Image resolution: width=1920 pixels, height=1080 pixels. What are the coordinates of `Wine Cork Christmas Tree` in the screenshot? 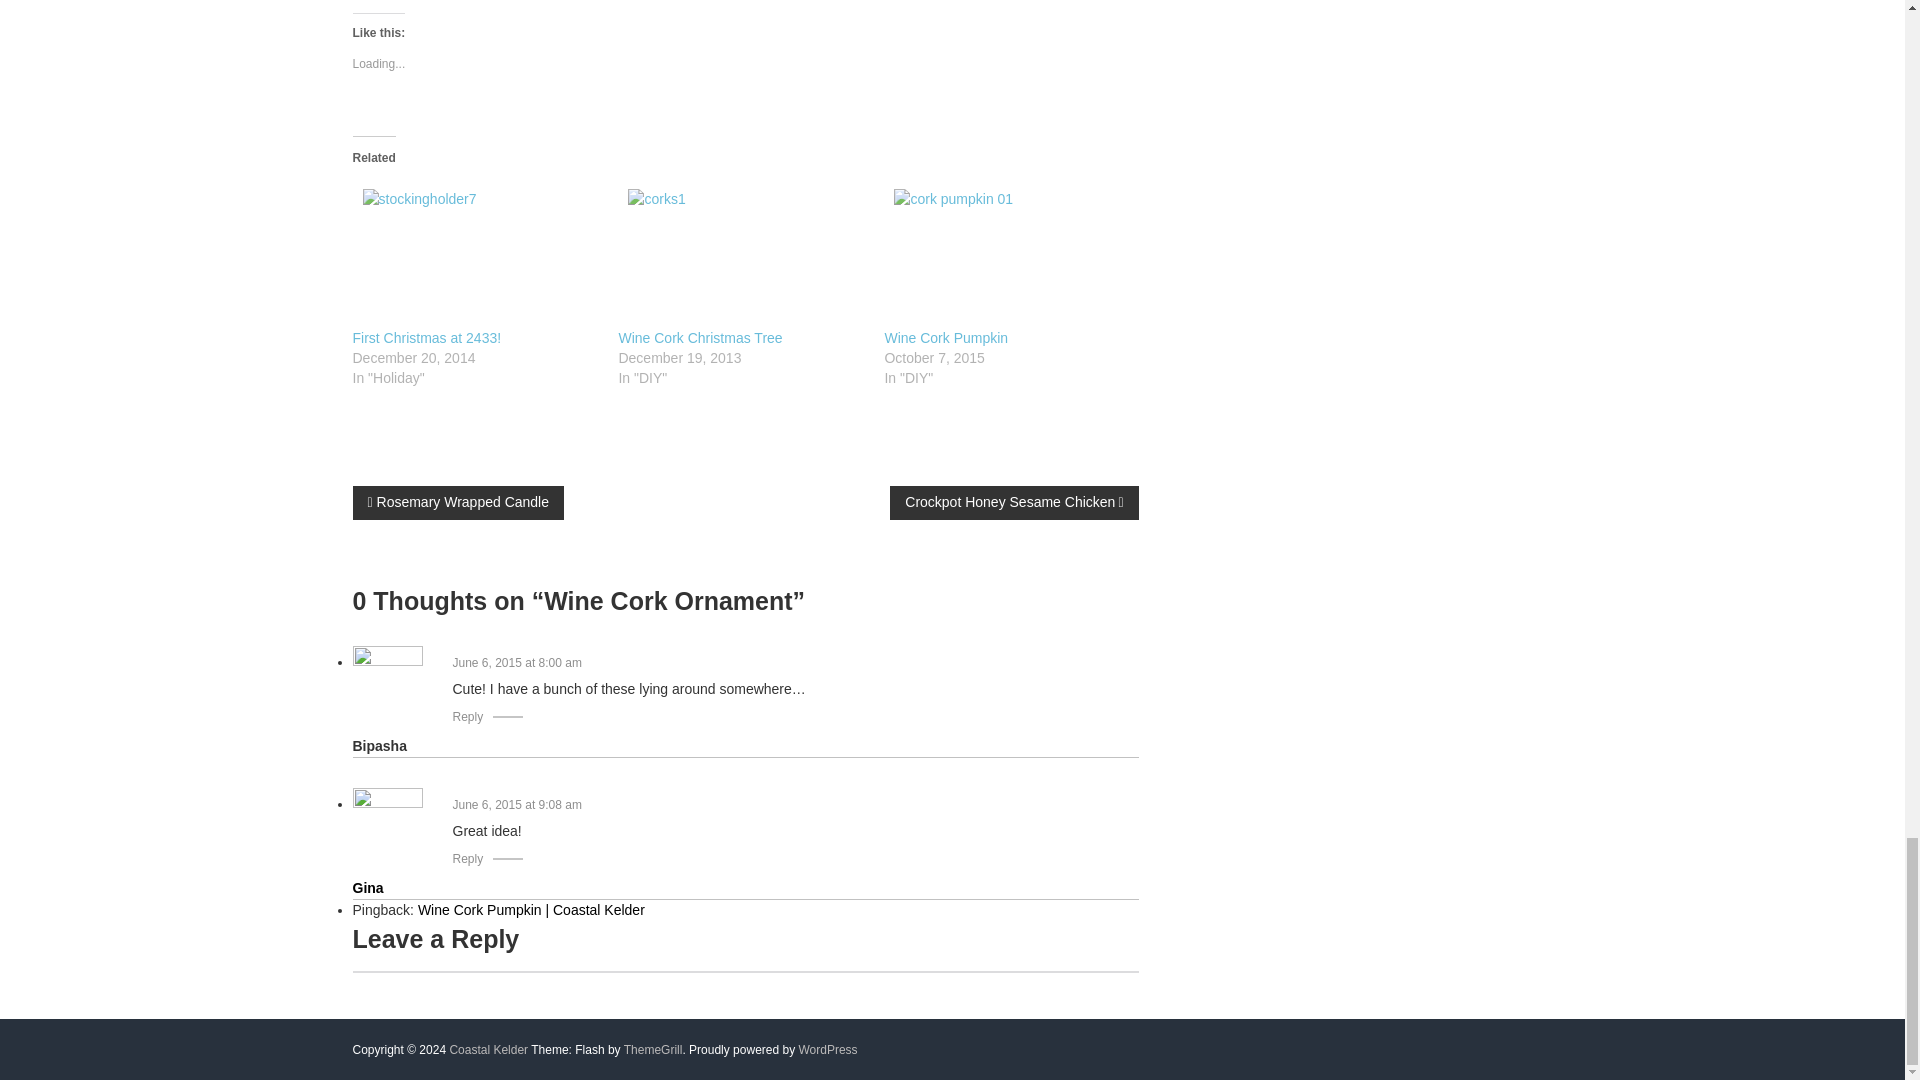 It's located at (741, 254).